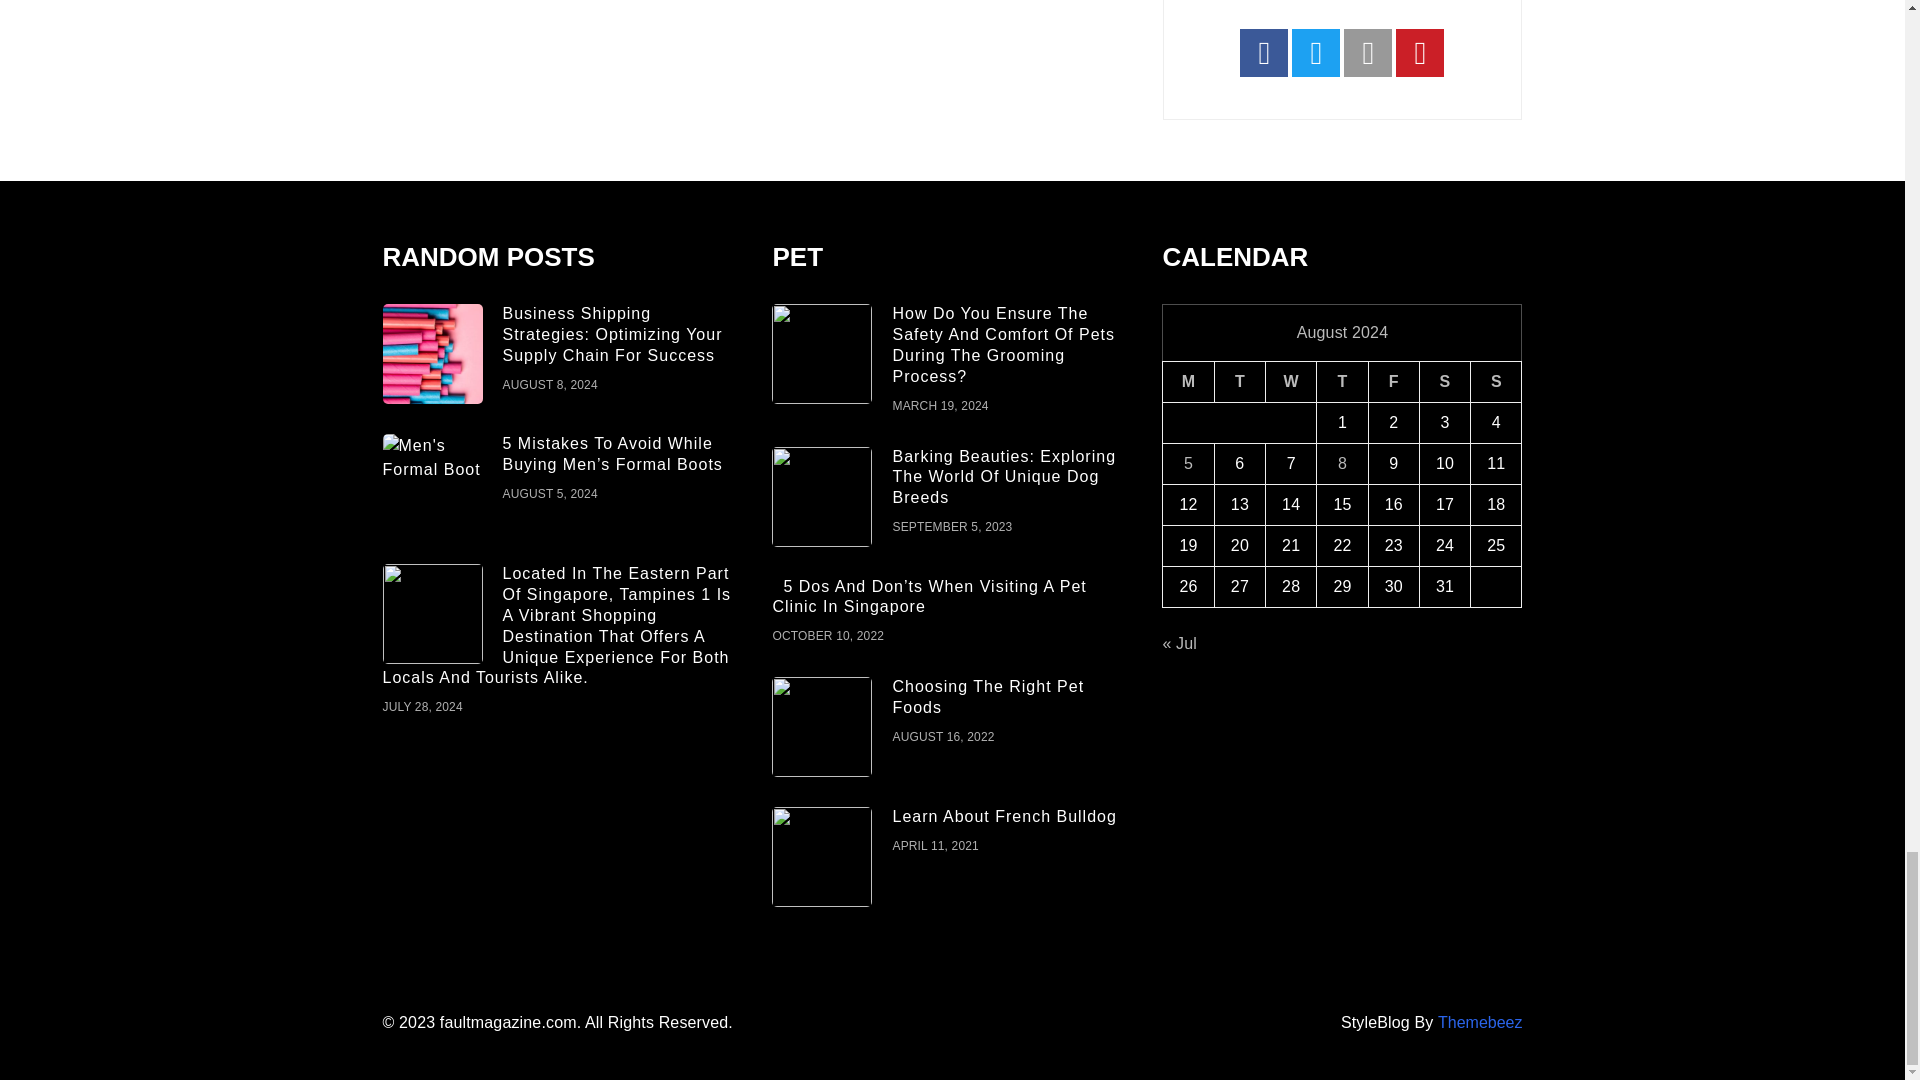 The width and height of the screenshot is (1920, 1080). What do you see at coordinates (1342, 382) in the screenshot?
I see `Thursday` at bounding box center [1342, 382].